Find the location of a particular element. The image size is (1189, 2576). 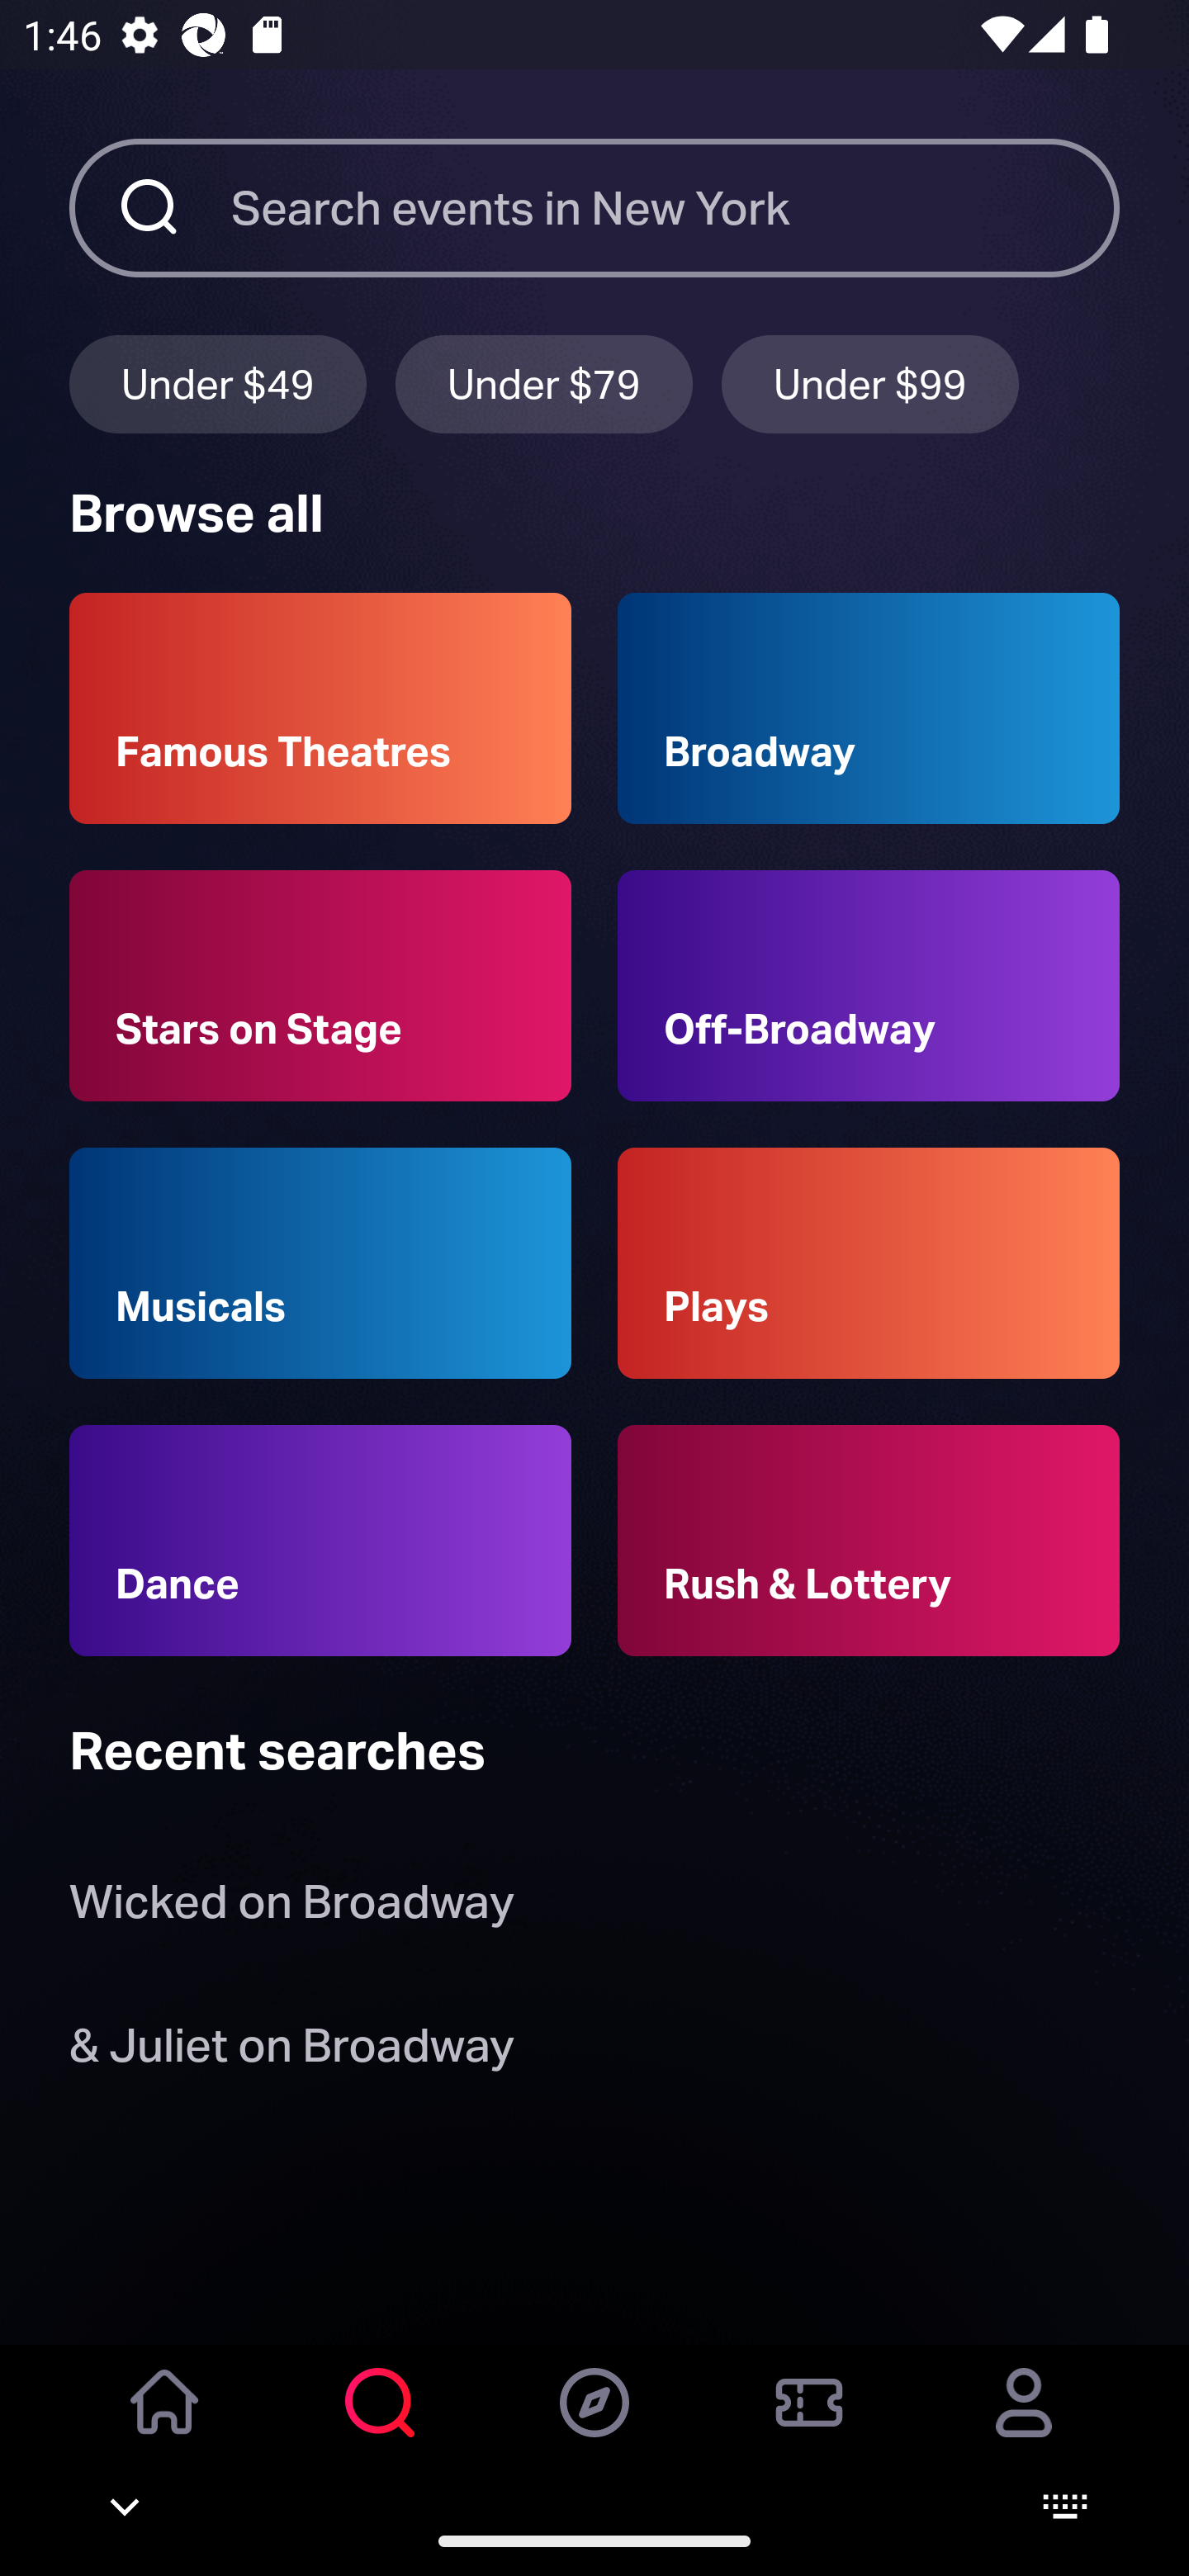

Home is located at coordinates (165, 2425).